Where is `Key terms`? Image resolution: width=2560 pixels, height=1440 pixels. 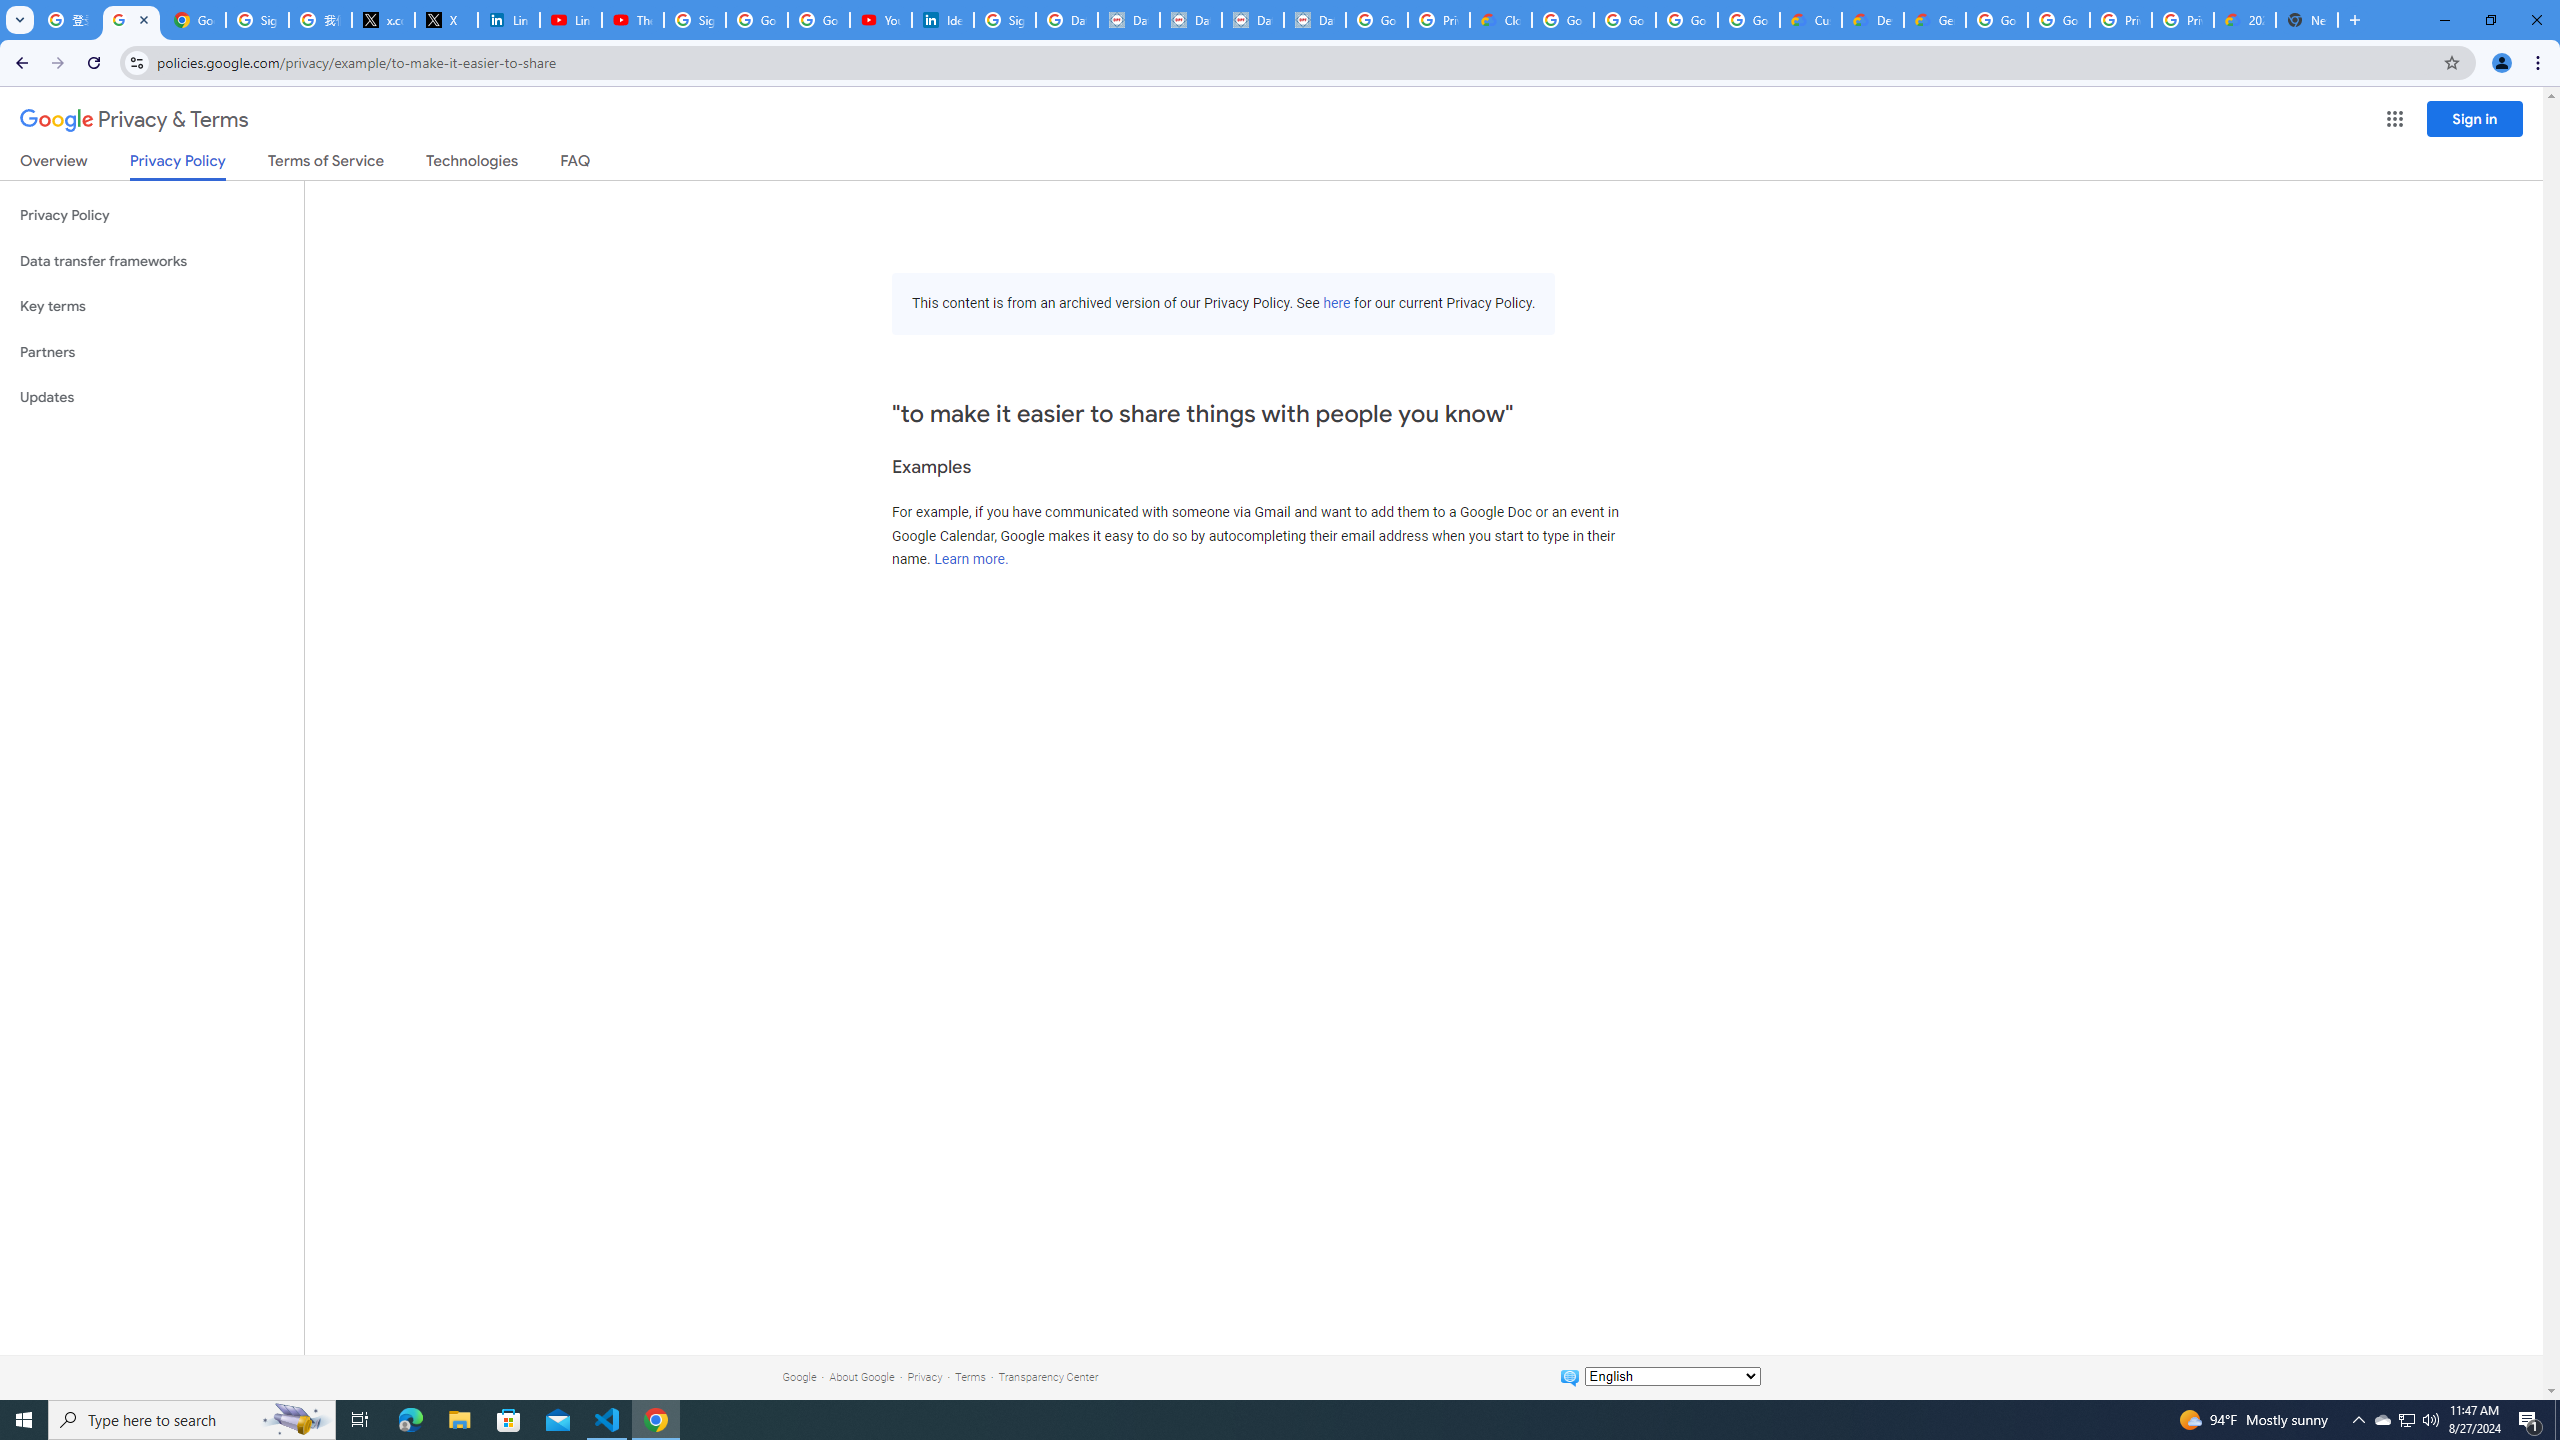 Key terms is located at coordinates (152, 306).